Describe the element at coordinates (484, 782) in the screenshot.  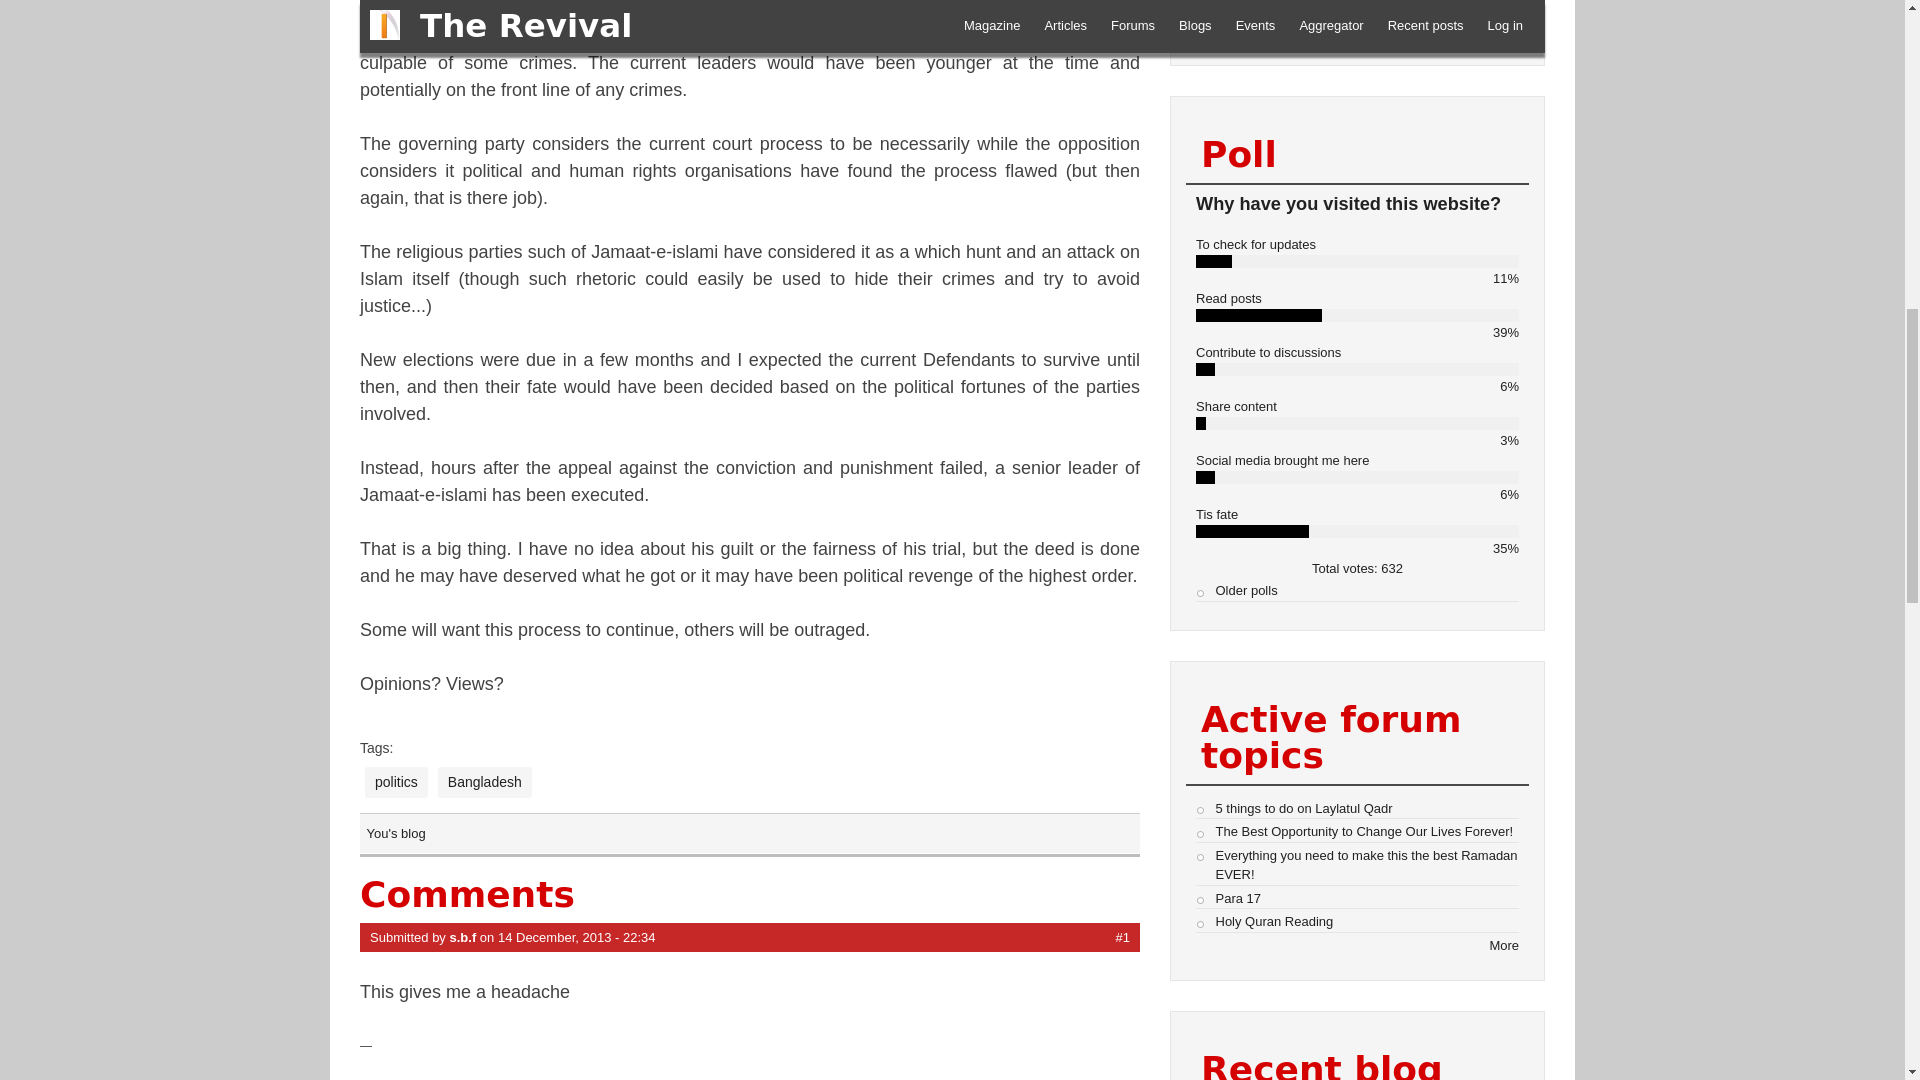
I see `Bangladesh` at that location.